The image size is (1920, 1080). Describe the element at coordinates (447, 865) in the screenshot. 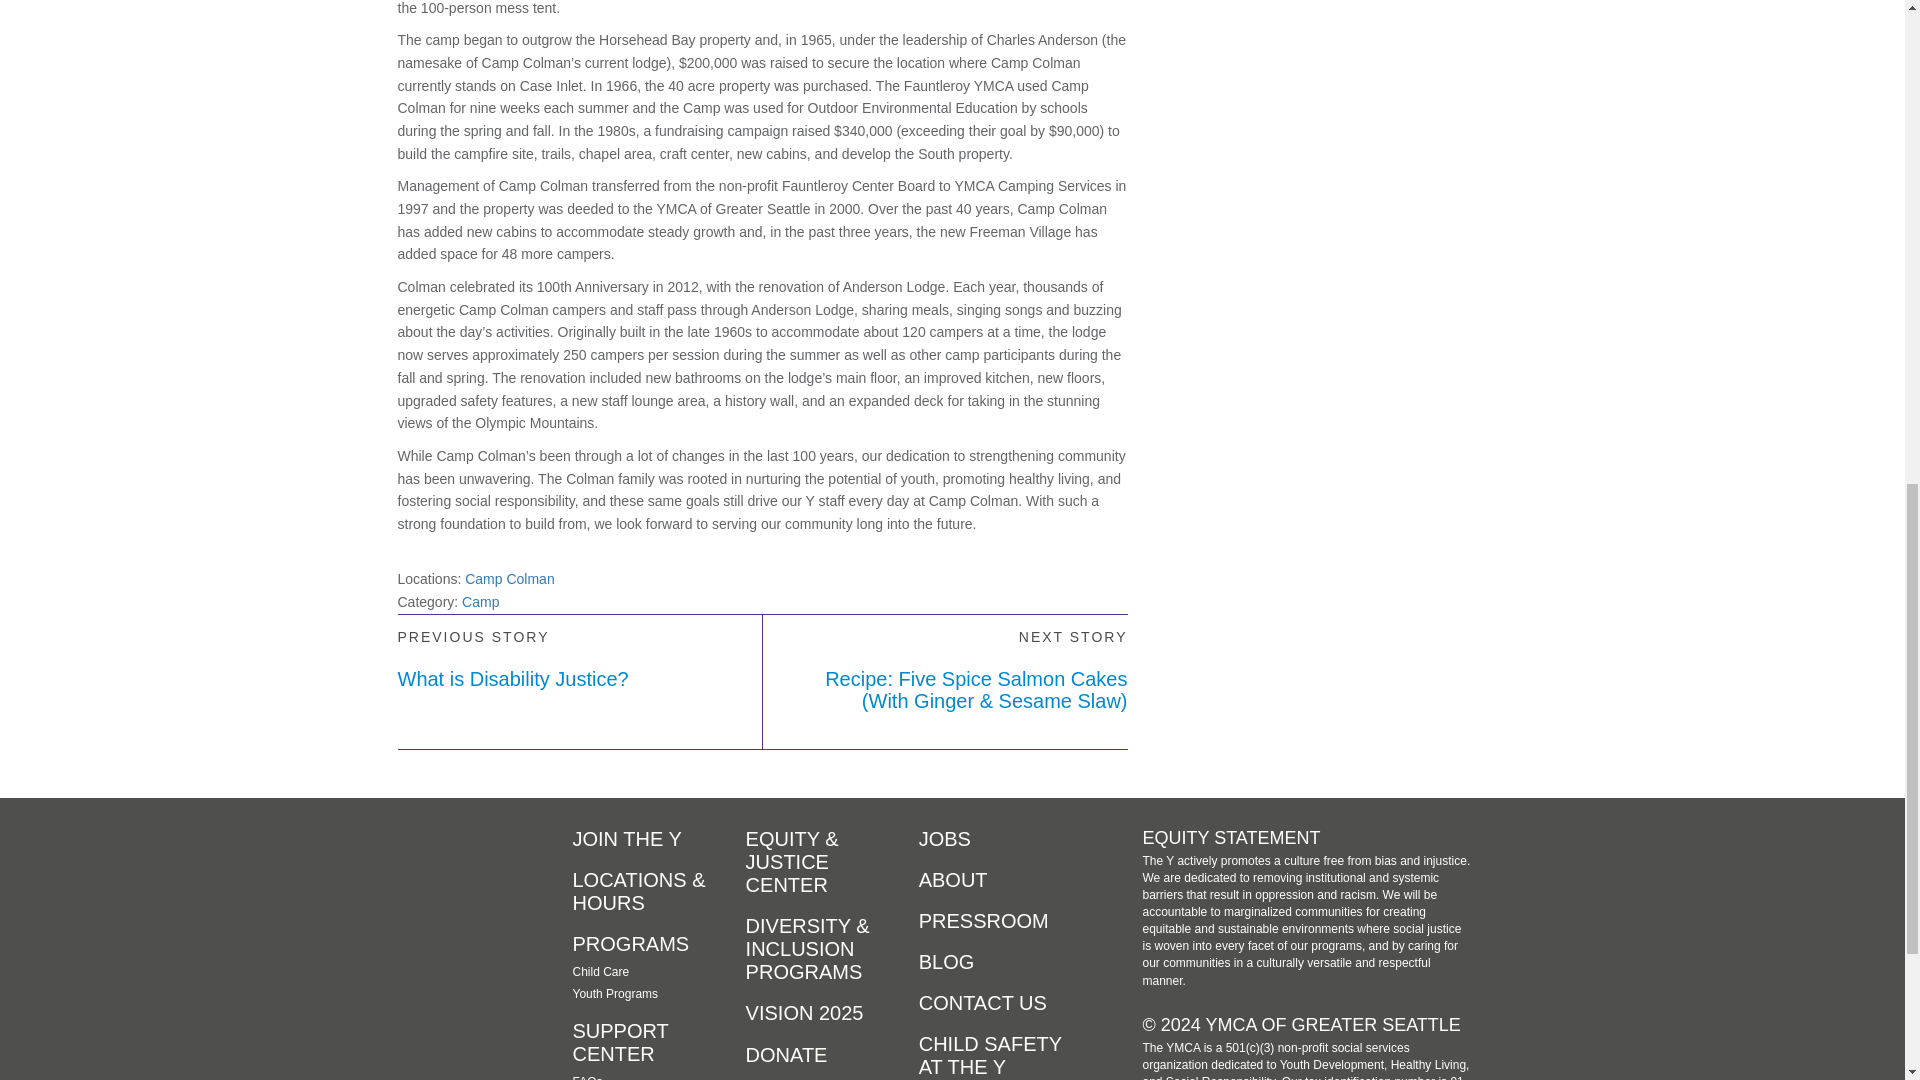

I see `YMCA` at that location.